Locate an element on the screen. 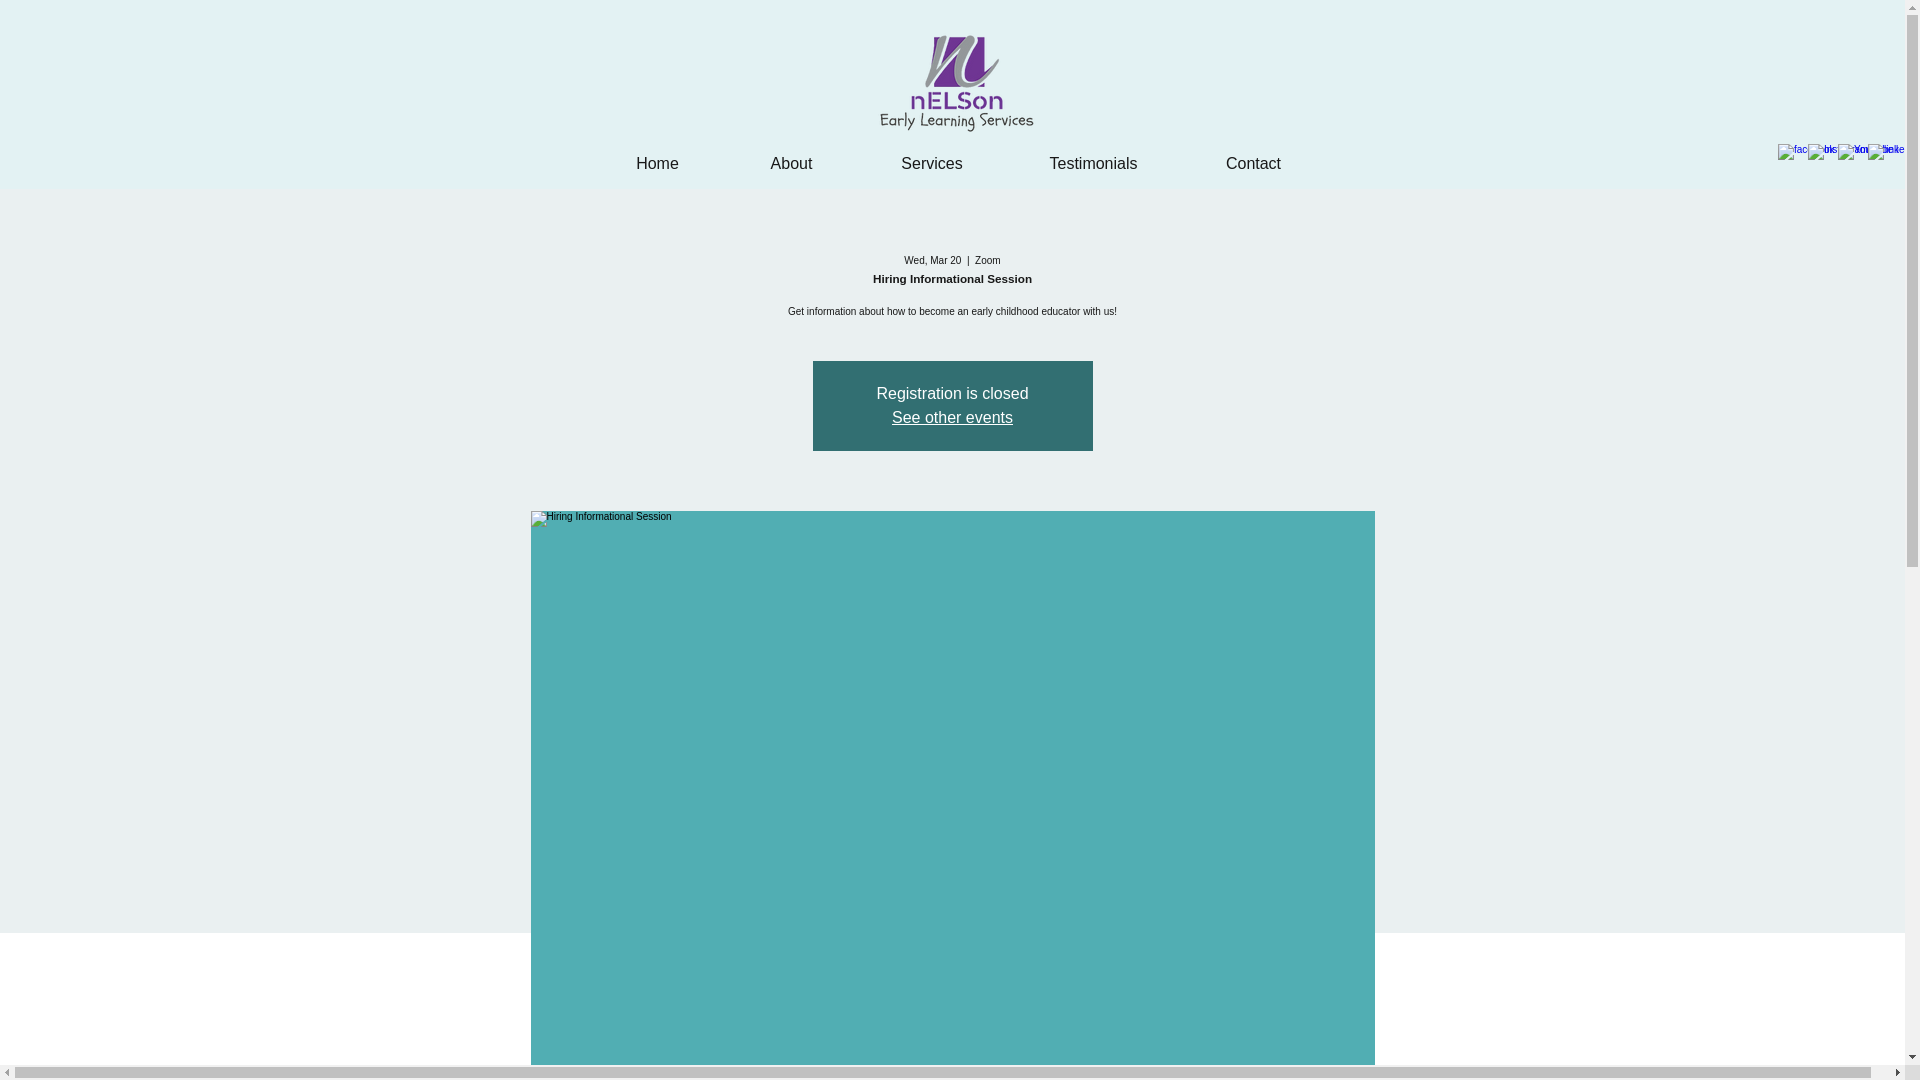 The width and height of the screenshot is (1920, 1080). Home is located at coordinates (656, 154).